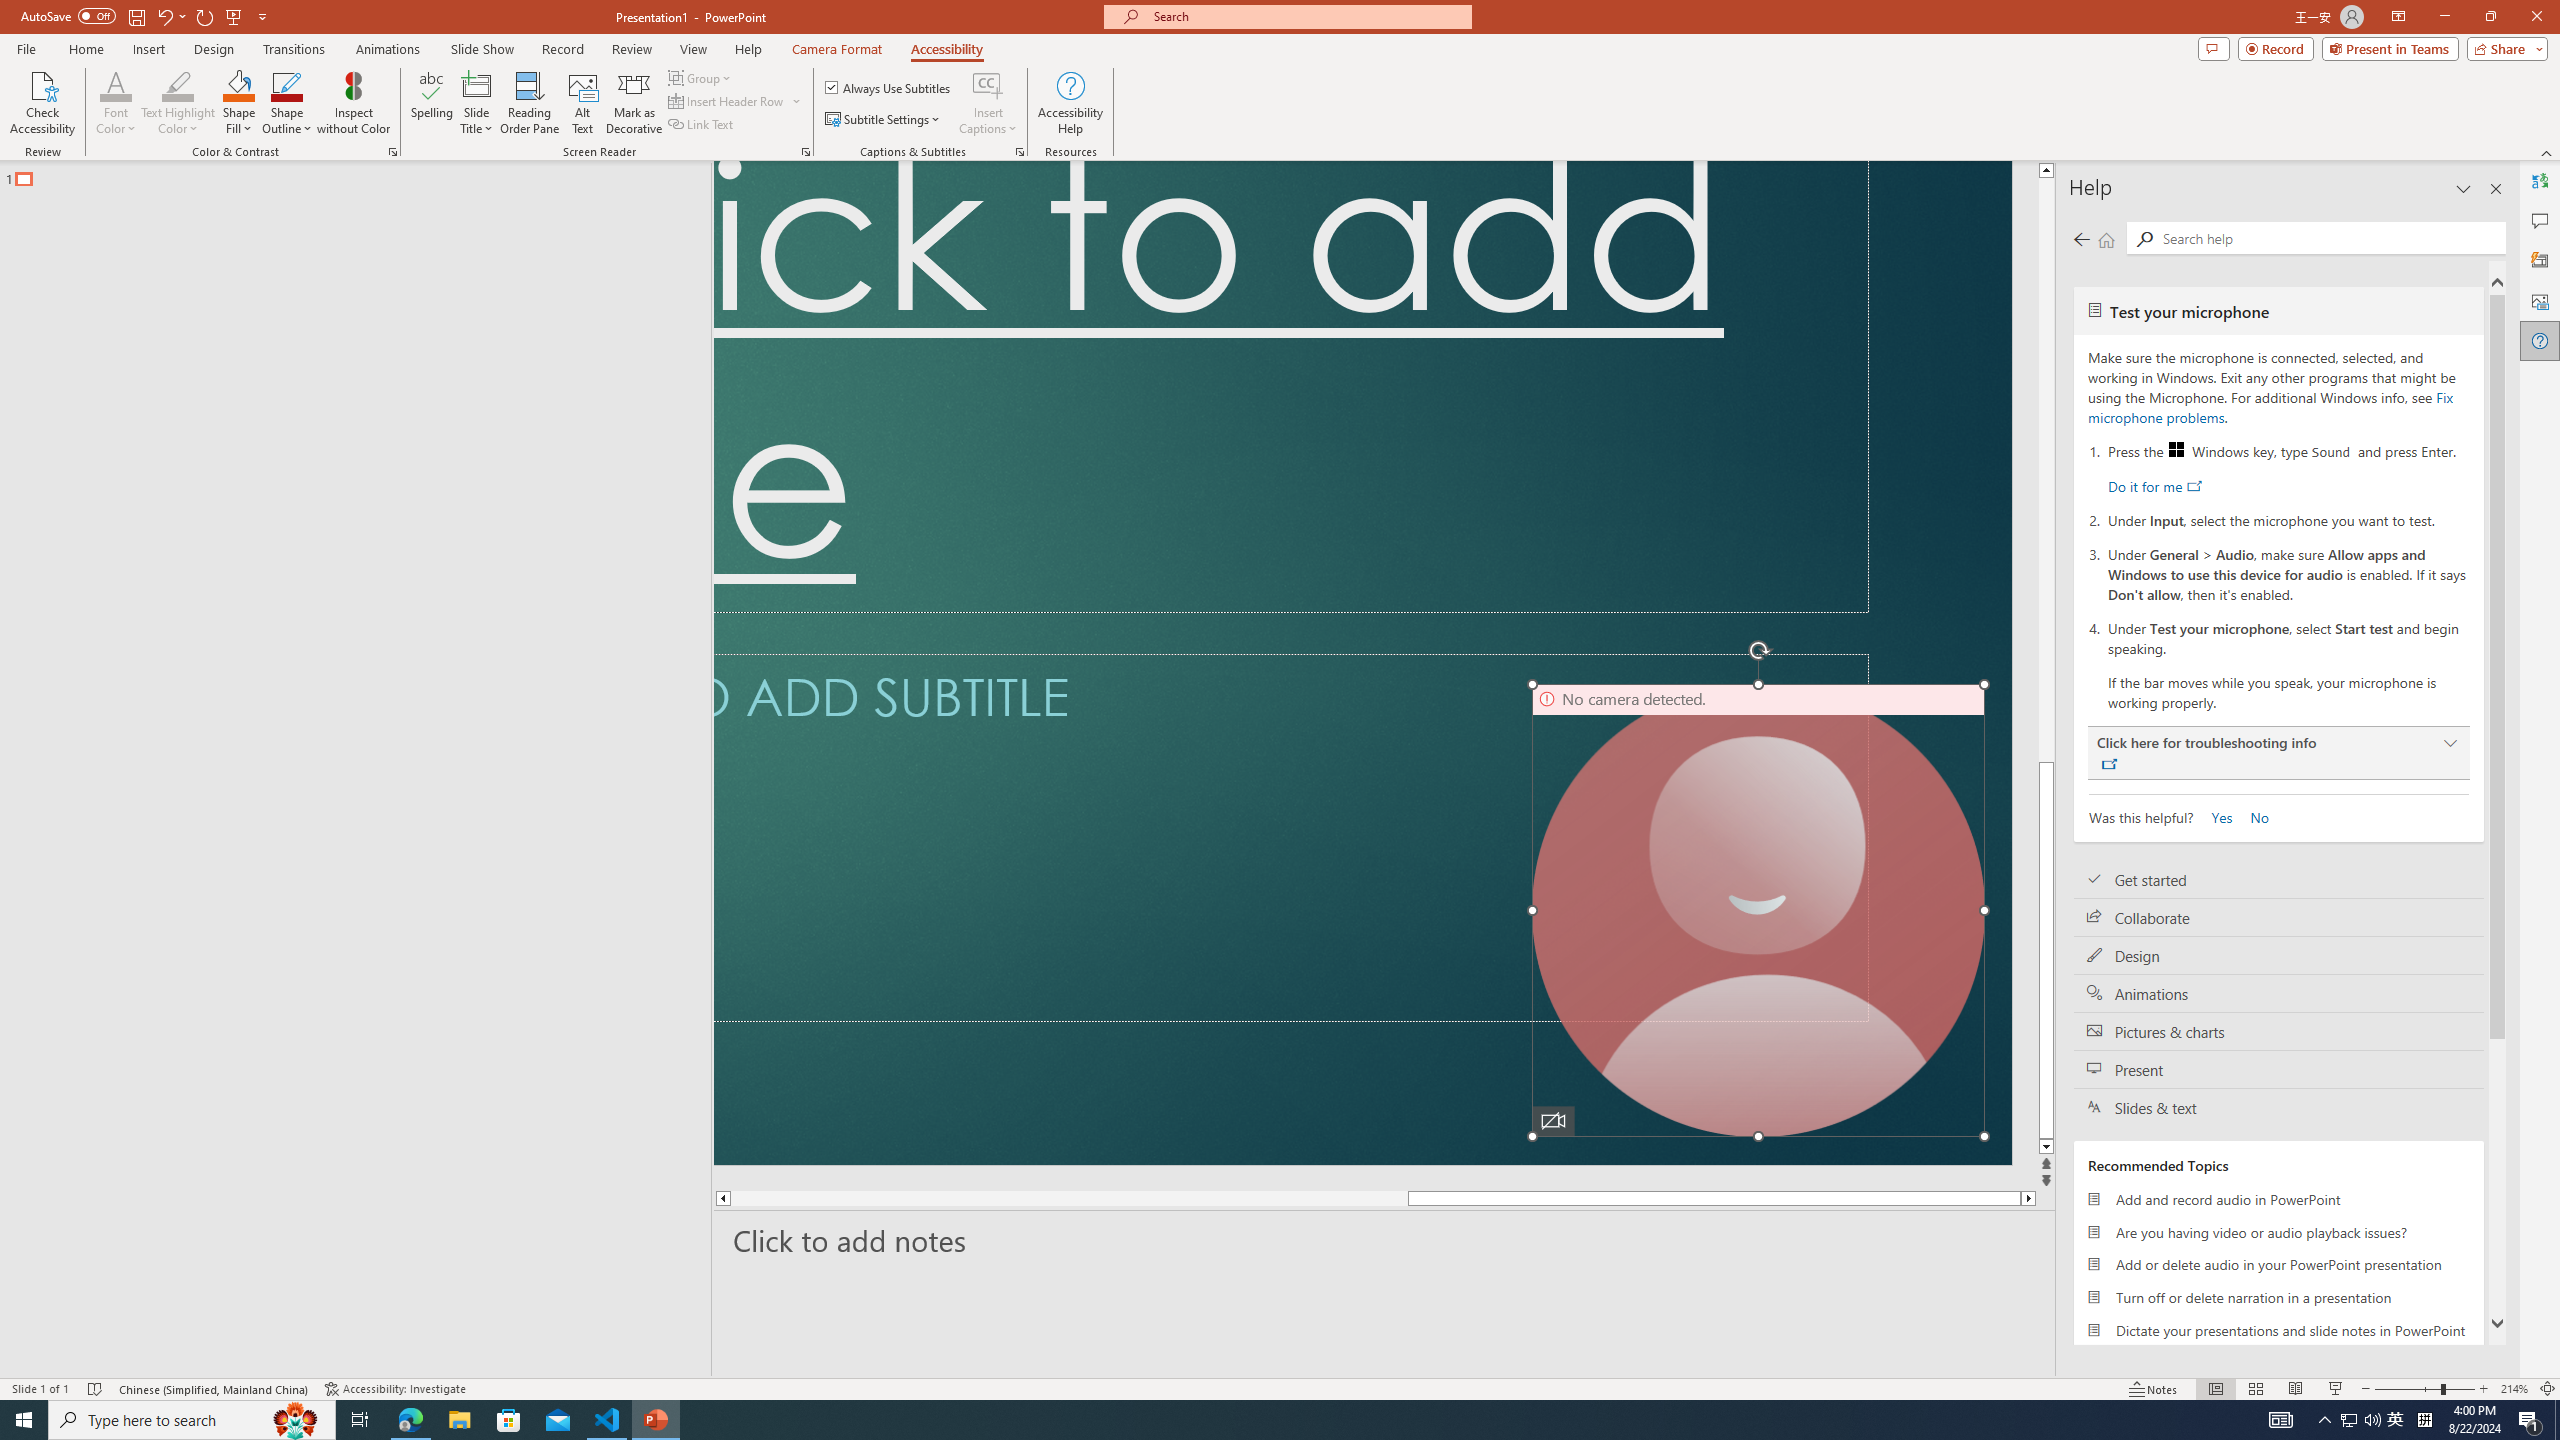 The width and height of the screenshot is (2560, 1440). Describe the element at coordinates (884, 120) in the screenshot. I see `Subtitle Settings` at that location.